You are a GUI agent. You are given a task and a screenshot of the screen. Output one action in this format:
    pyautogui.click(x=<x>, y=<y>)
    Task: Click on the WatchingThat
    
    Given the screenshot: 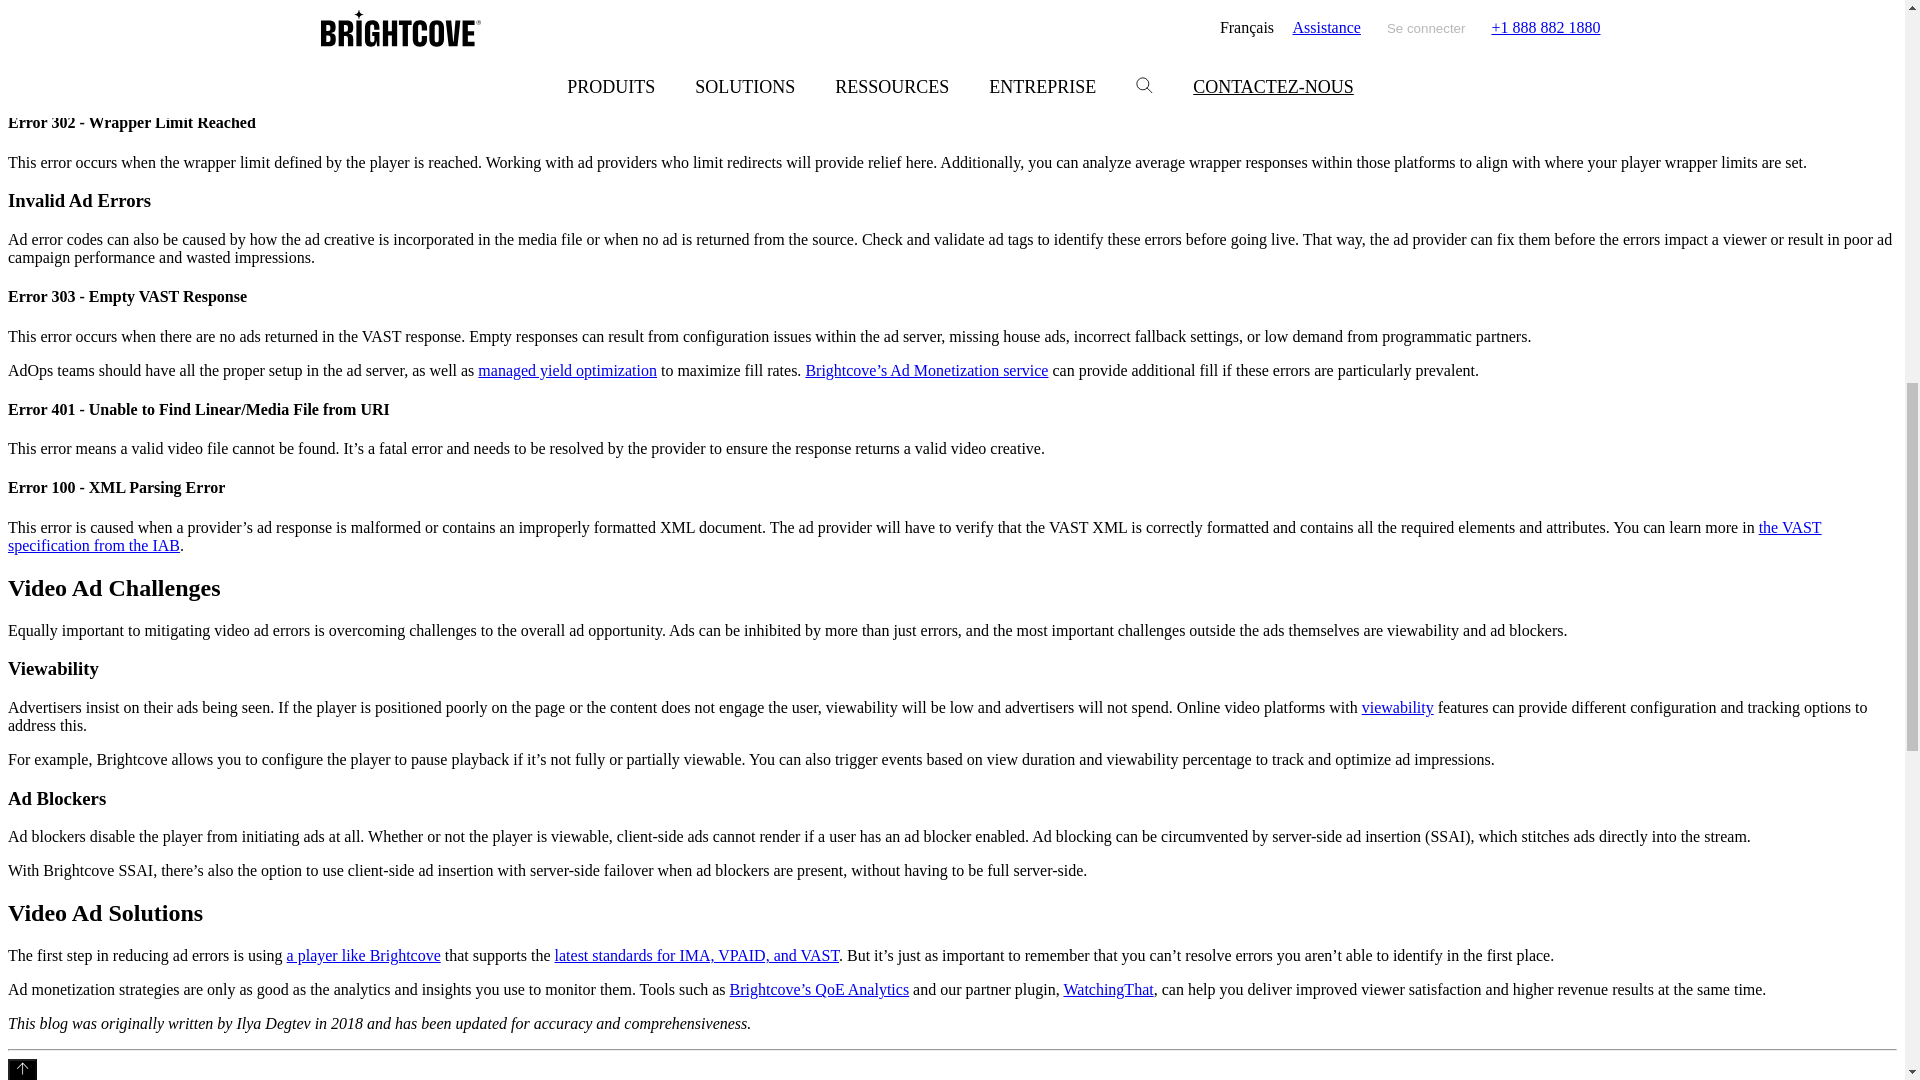 What is the action you would take?
    pyautogui.click(x=1108, y=988)
    